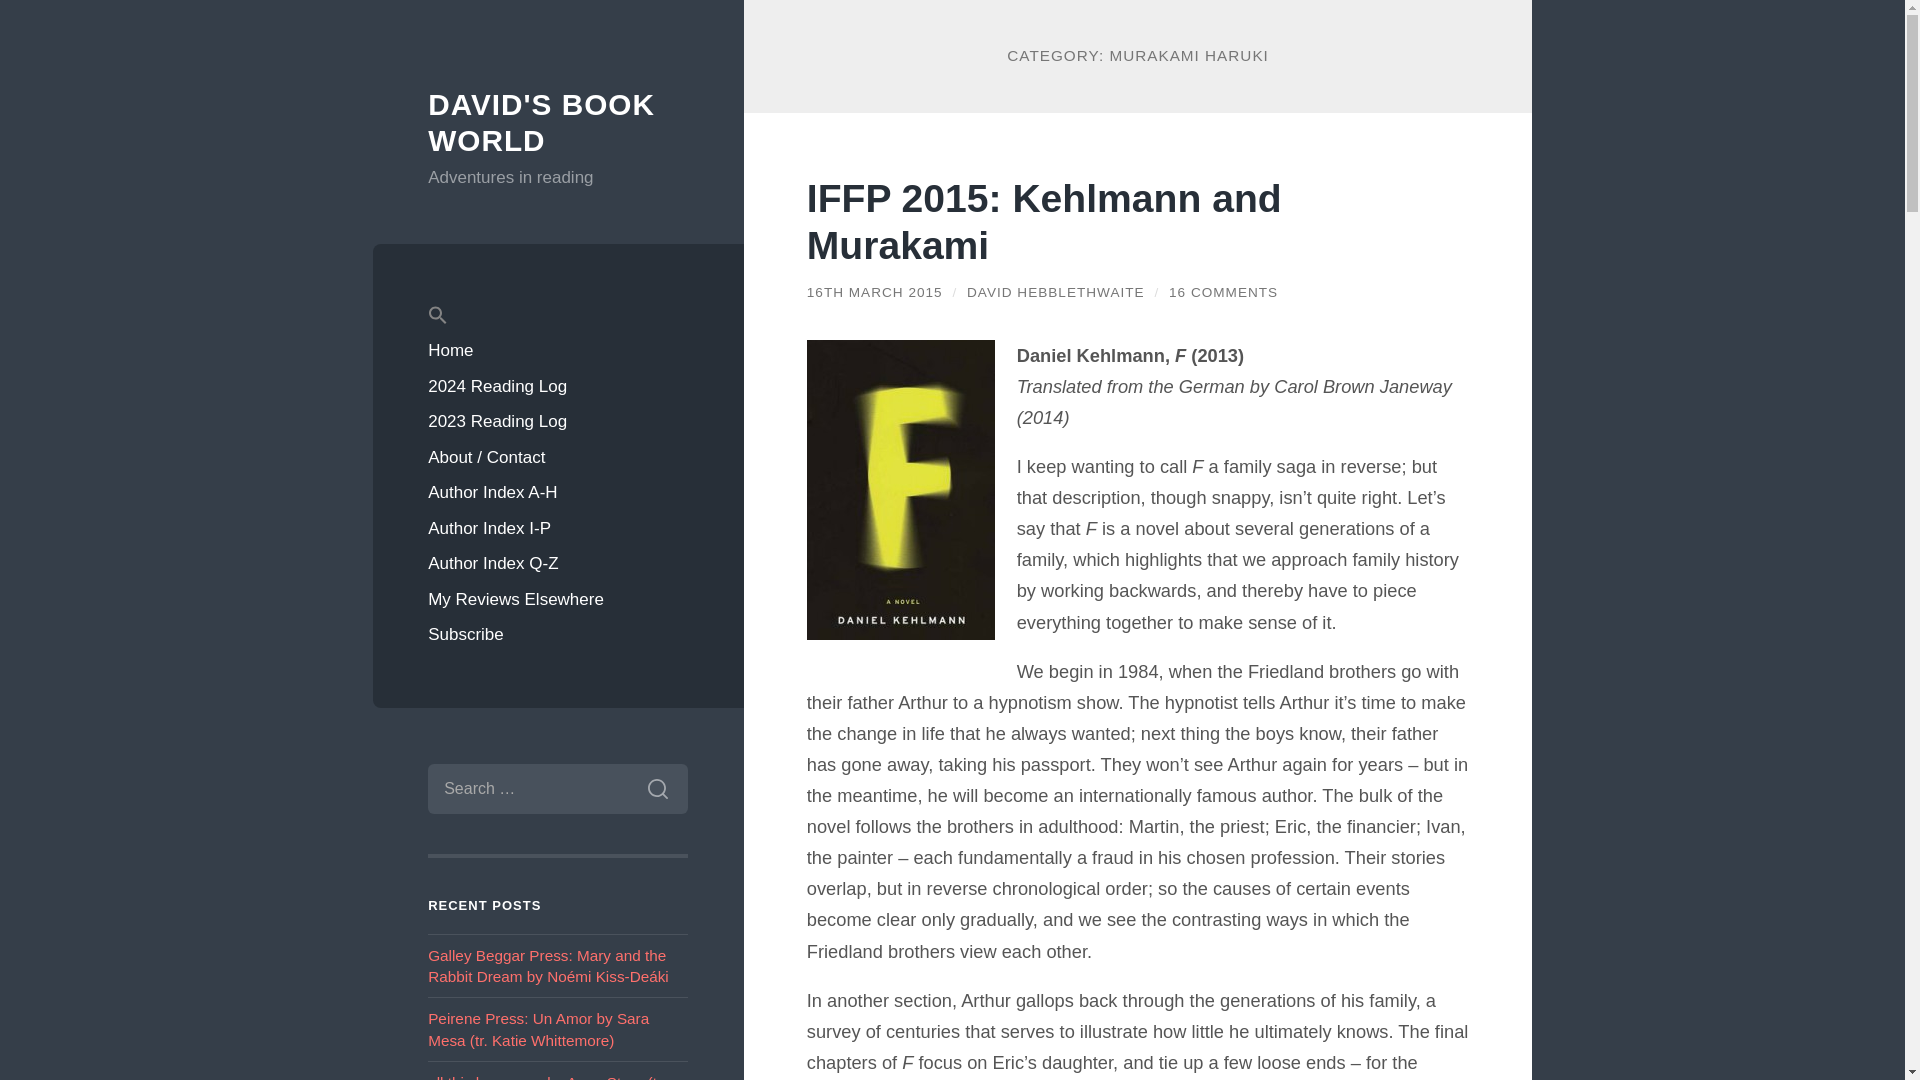 The width and height of the screenshot is (1920, 1080). I want to click on 2023 Reading Log, so click(558, 421).